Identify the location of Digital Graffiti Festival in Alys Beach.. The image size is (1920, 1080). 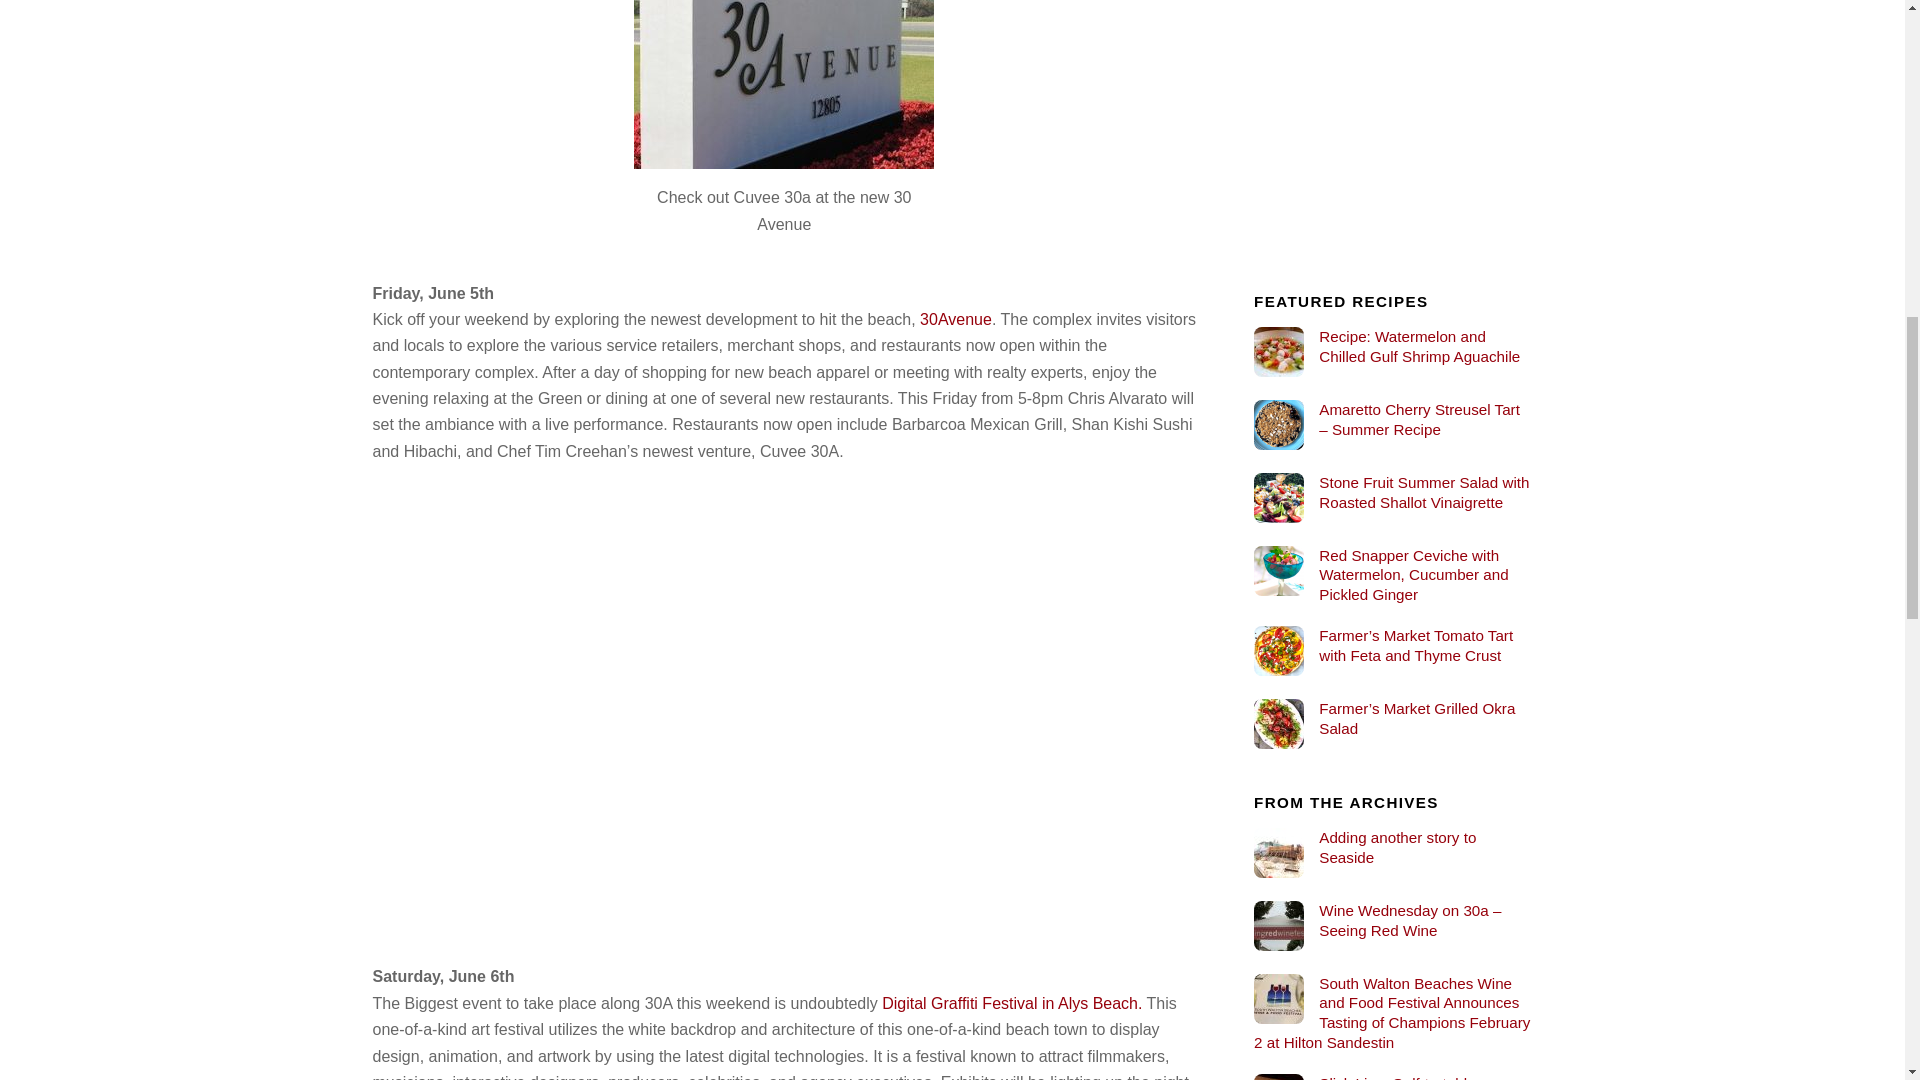
(1012, 1002).